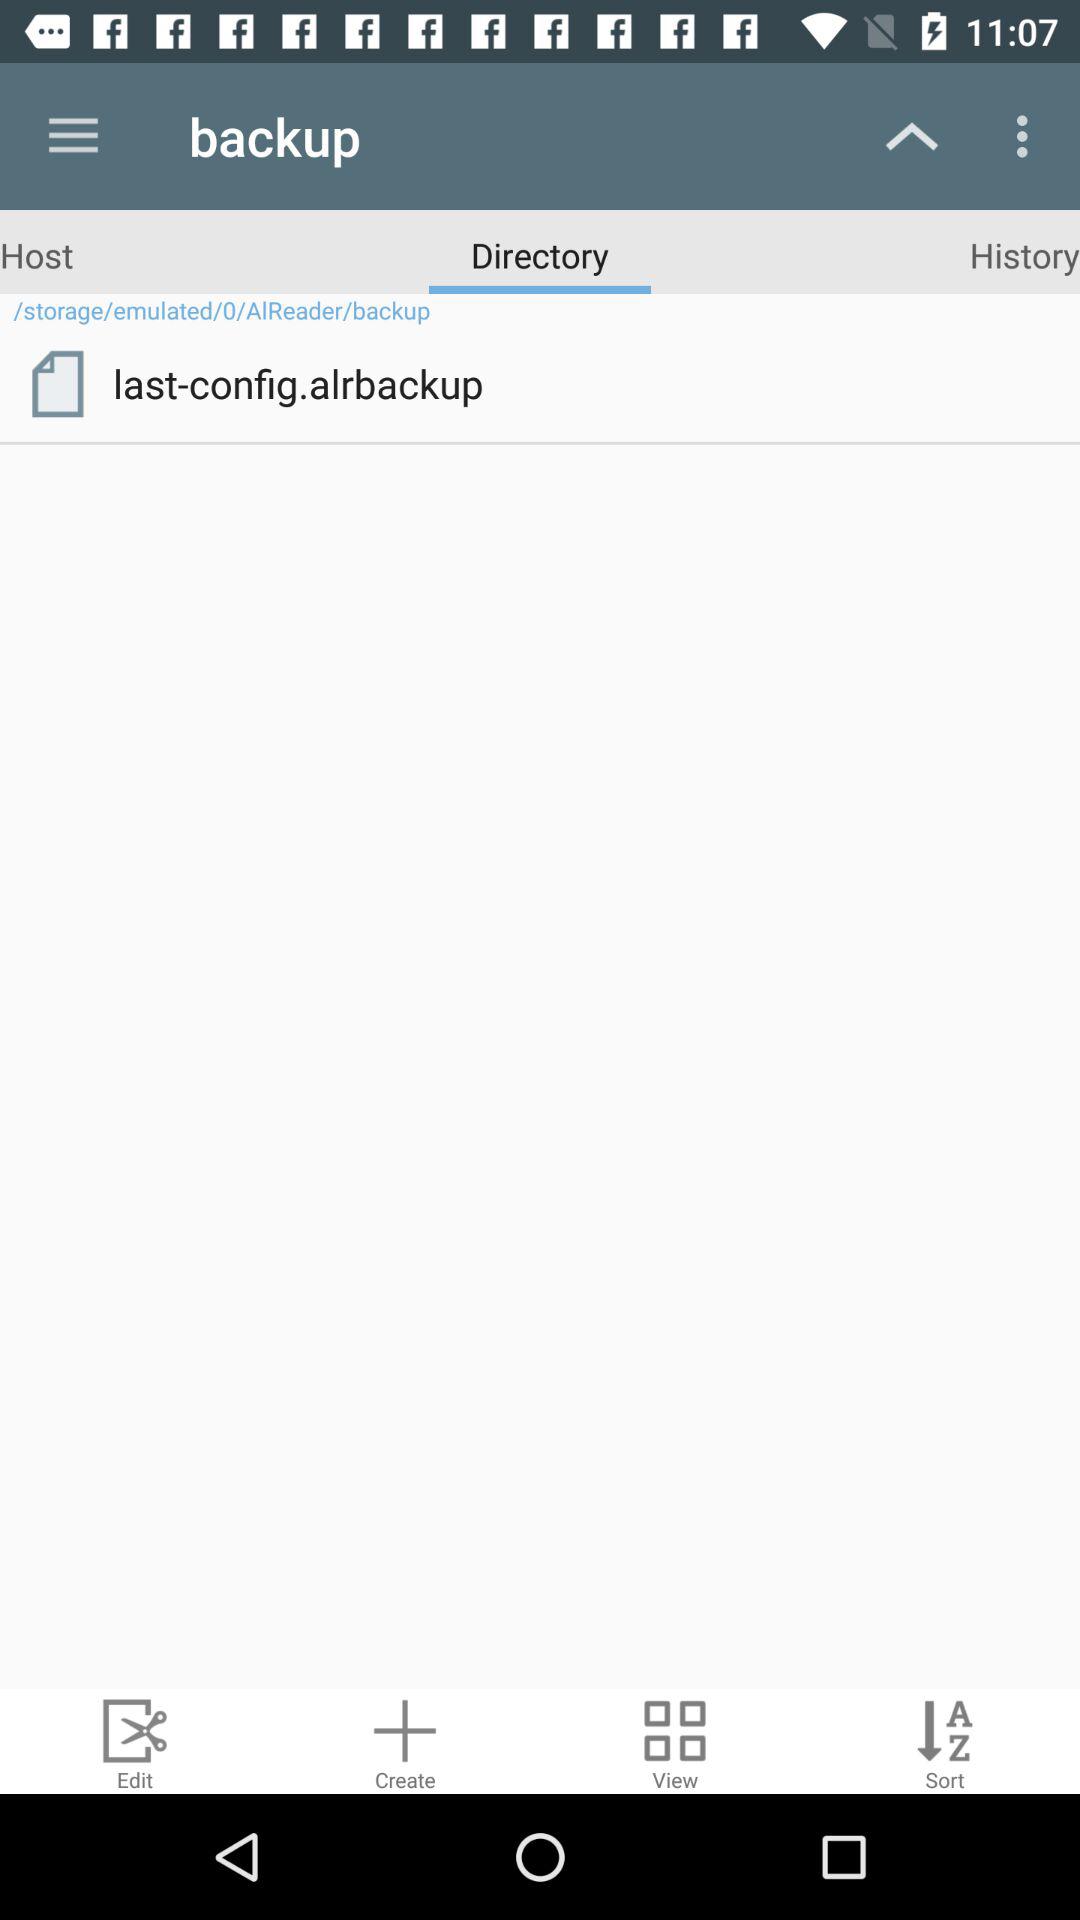 This screenshot has width=1080, height=1920. Describe the element at coordinates (405, 1742) in the screenshot. I see `create new` at that location.